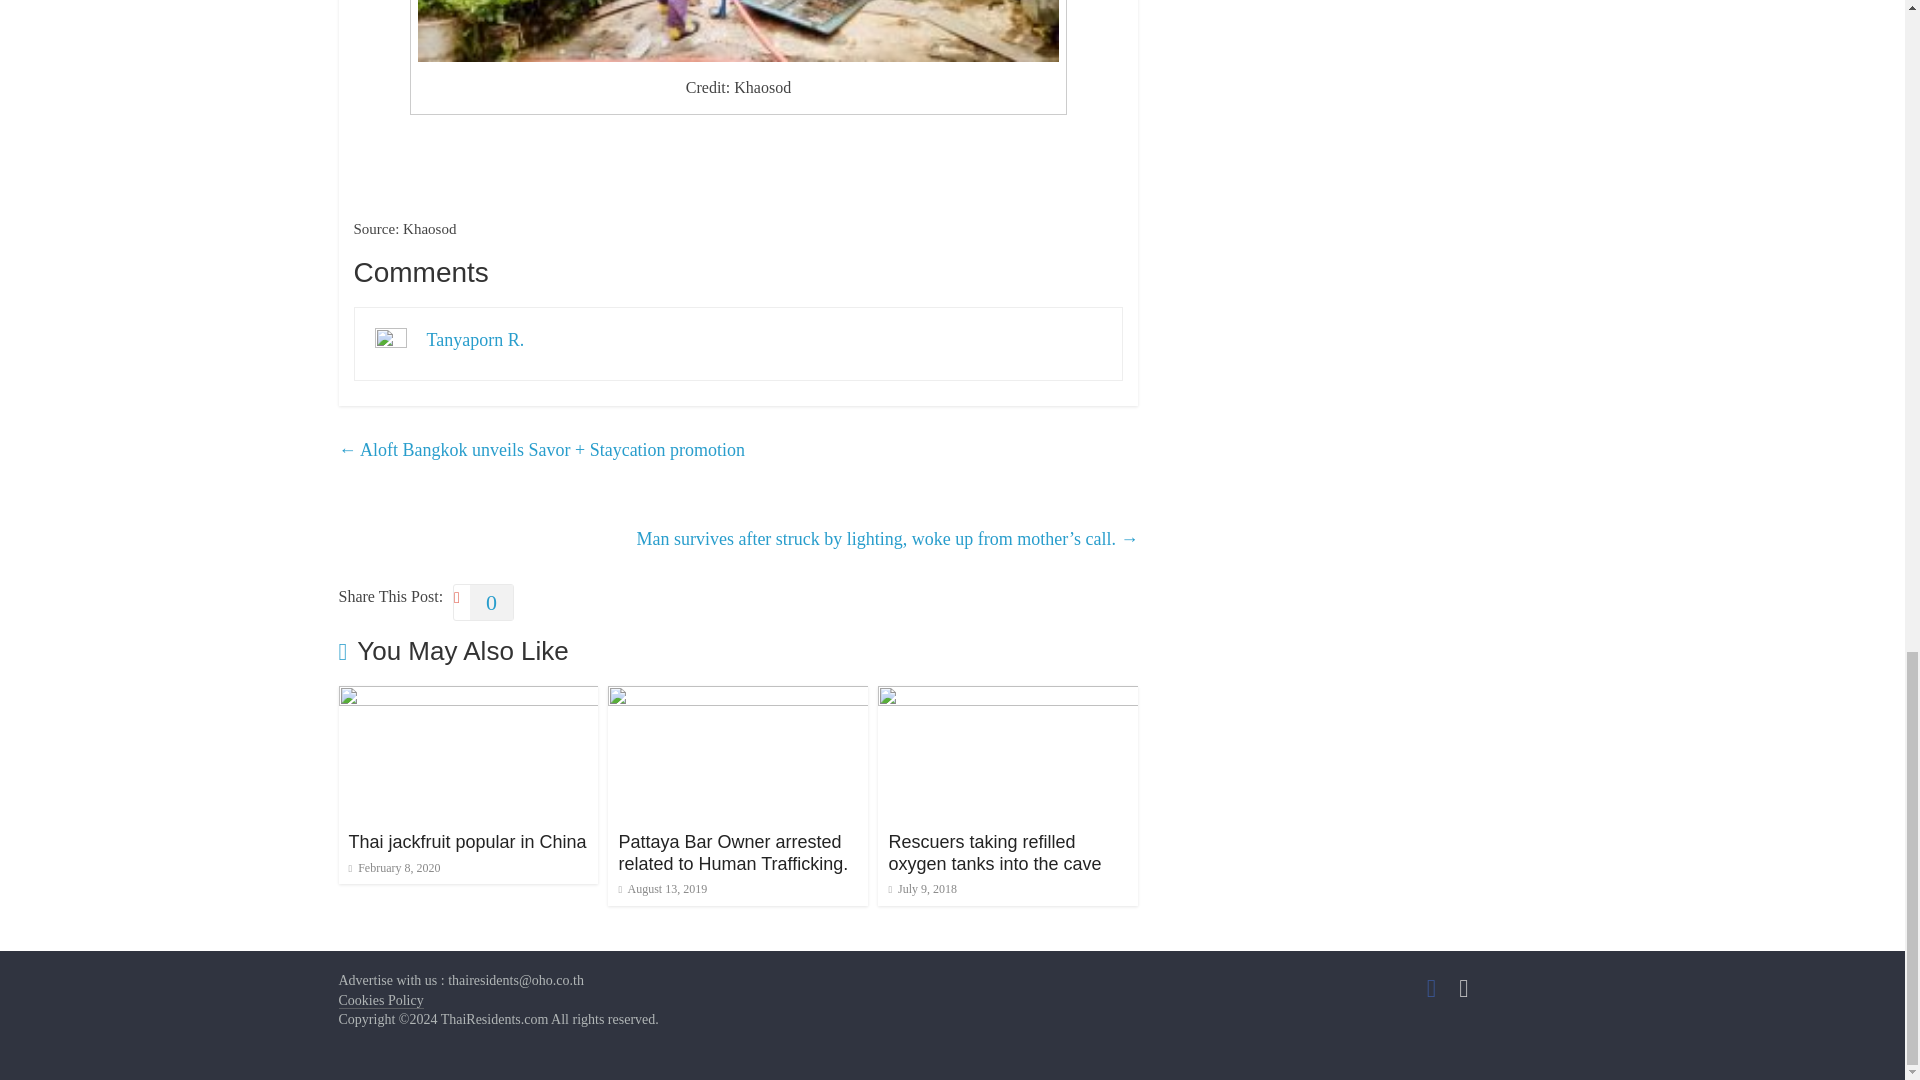 This screenshot has height=1080, width=1920. Describe the element at coordinates (733, 852) in the screenshot. I see `Pattaya Bar Owner arrested related to Human Trafficking.` at that location.